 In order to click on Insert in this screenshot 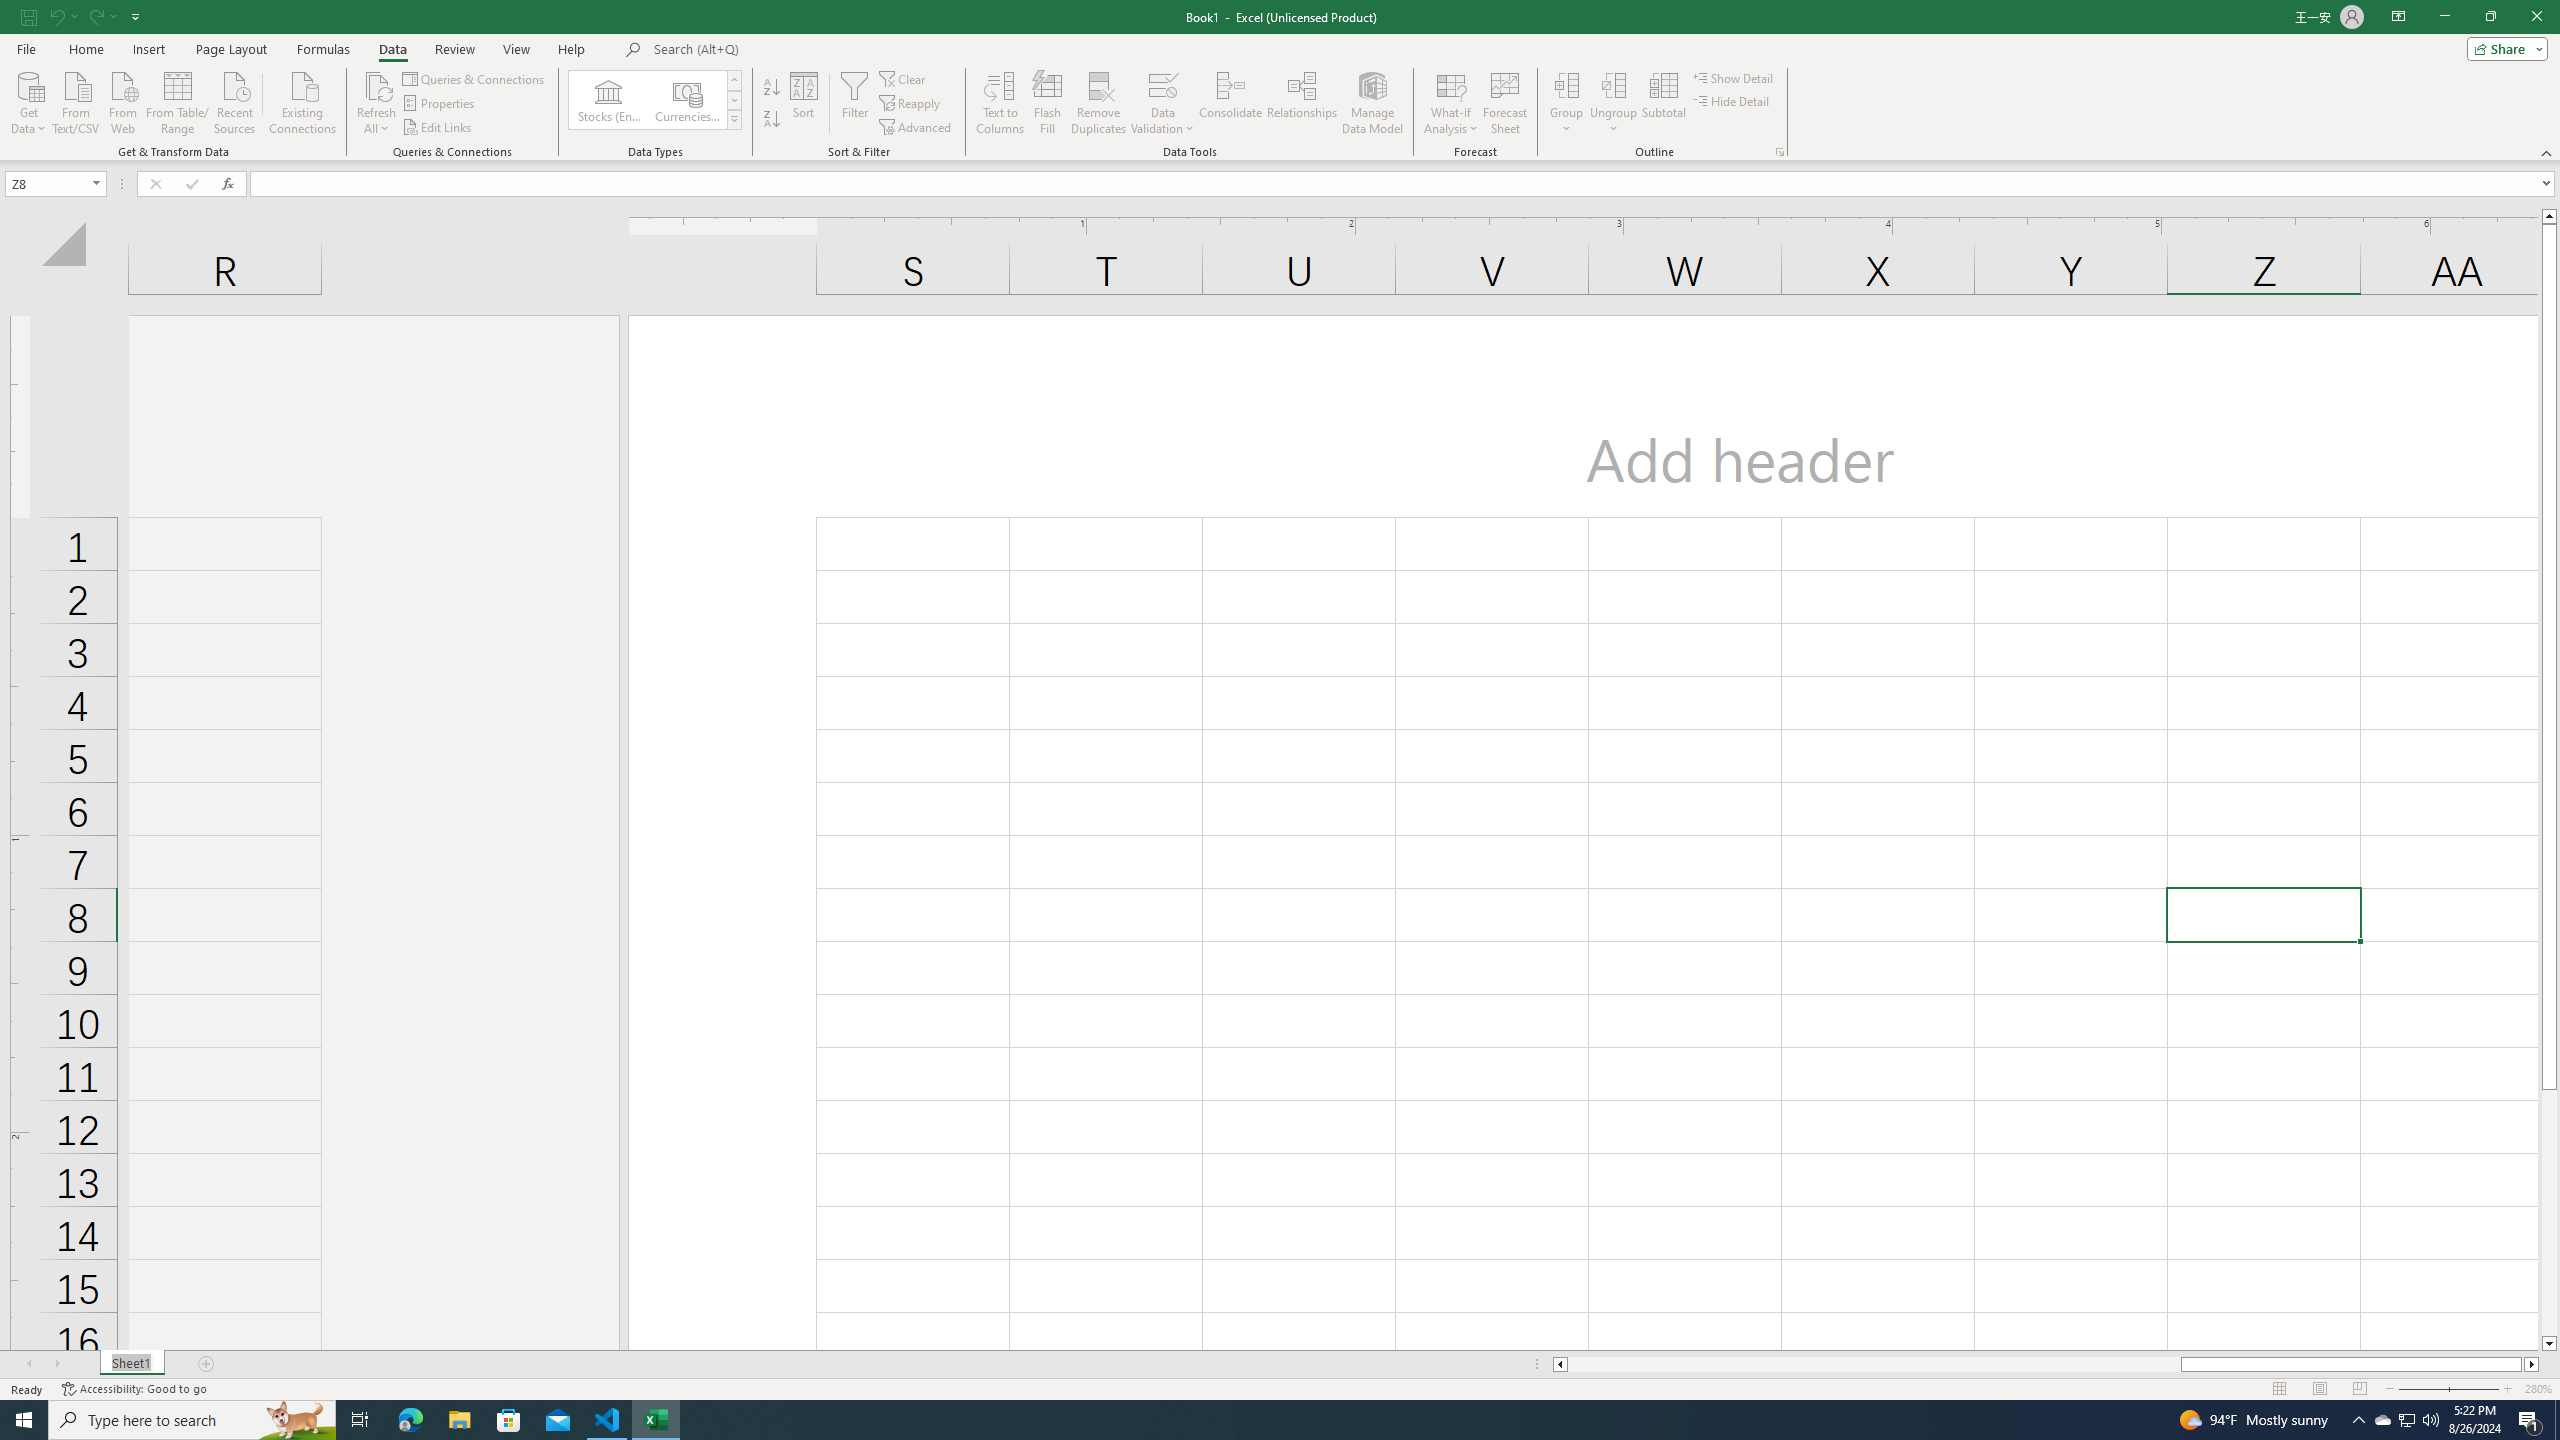, I will do `click(148, 49)`.